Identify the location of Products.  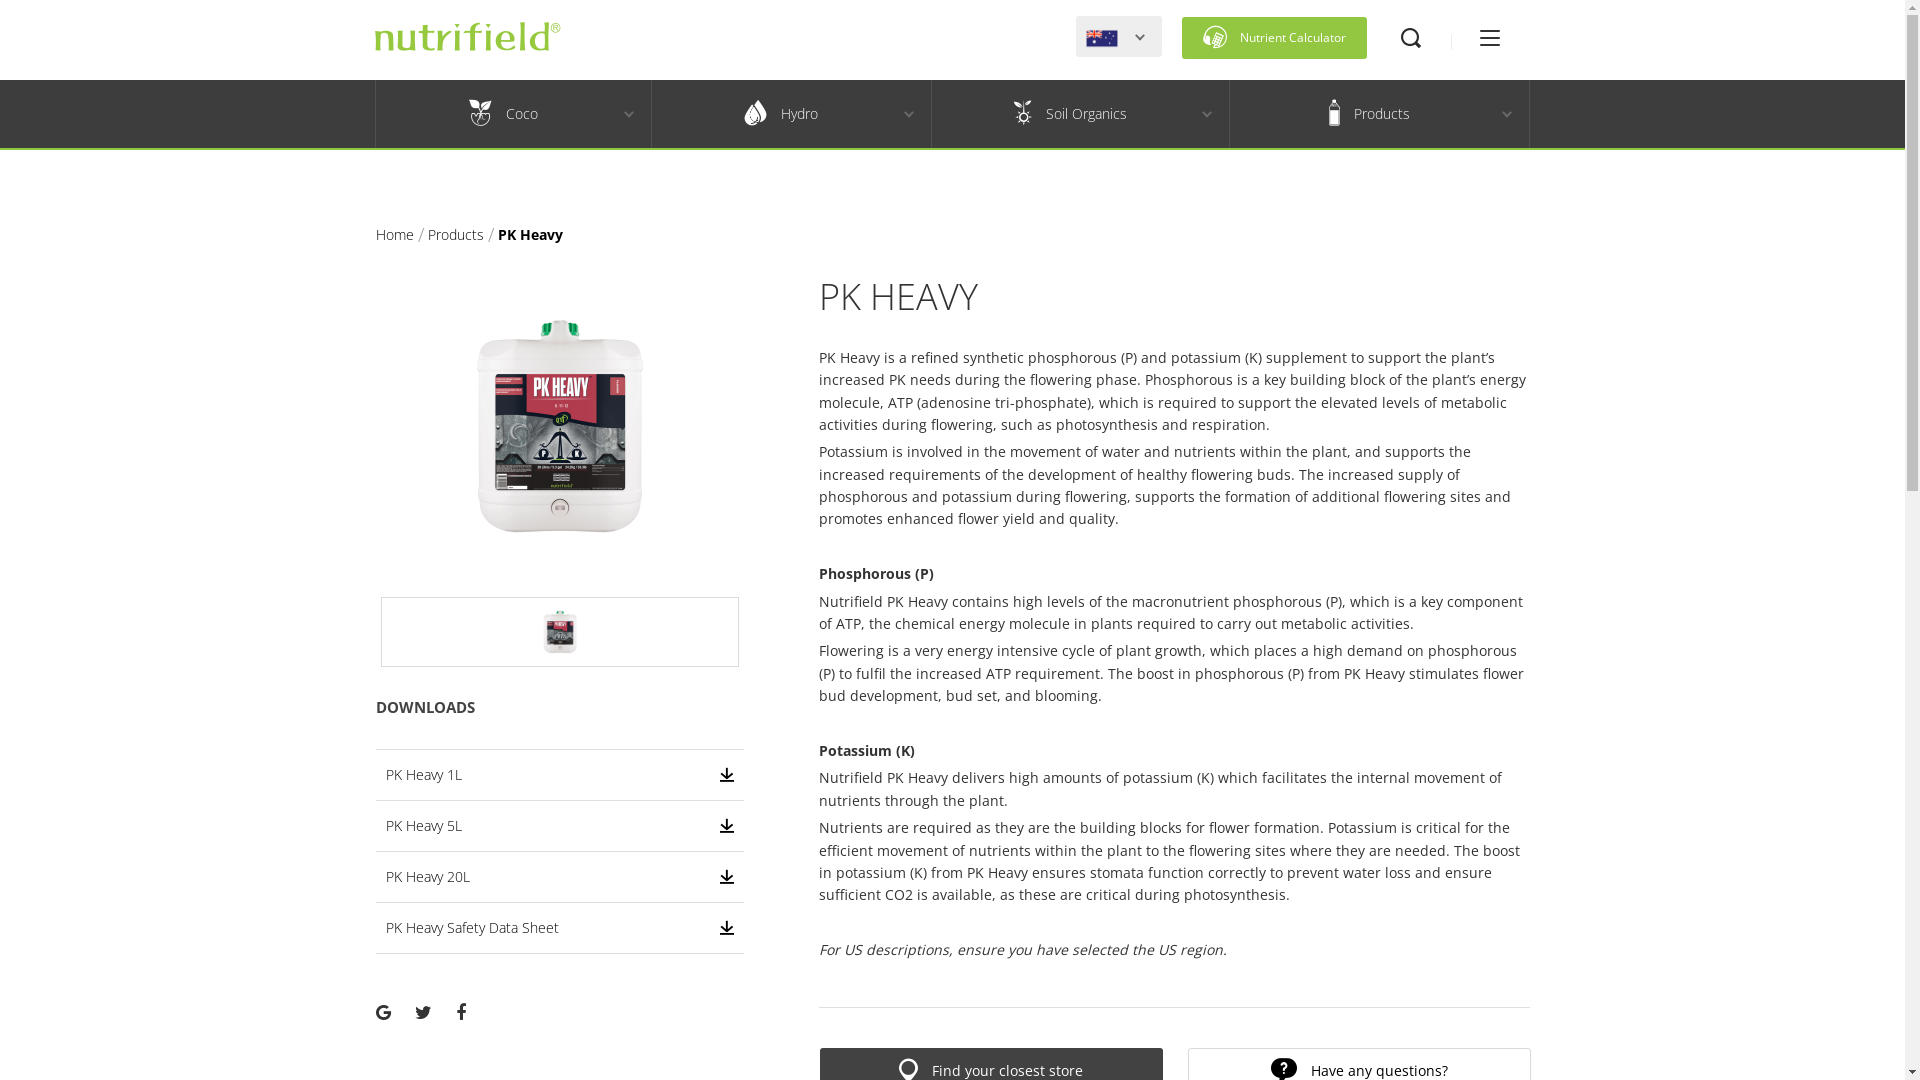
(1369, 114).